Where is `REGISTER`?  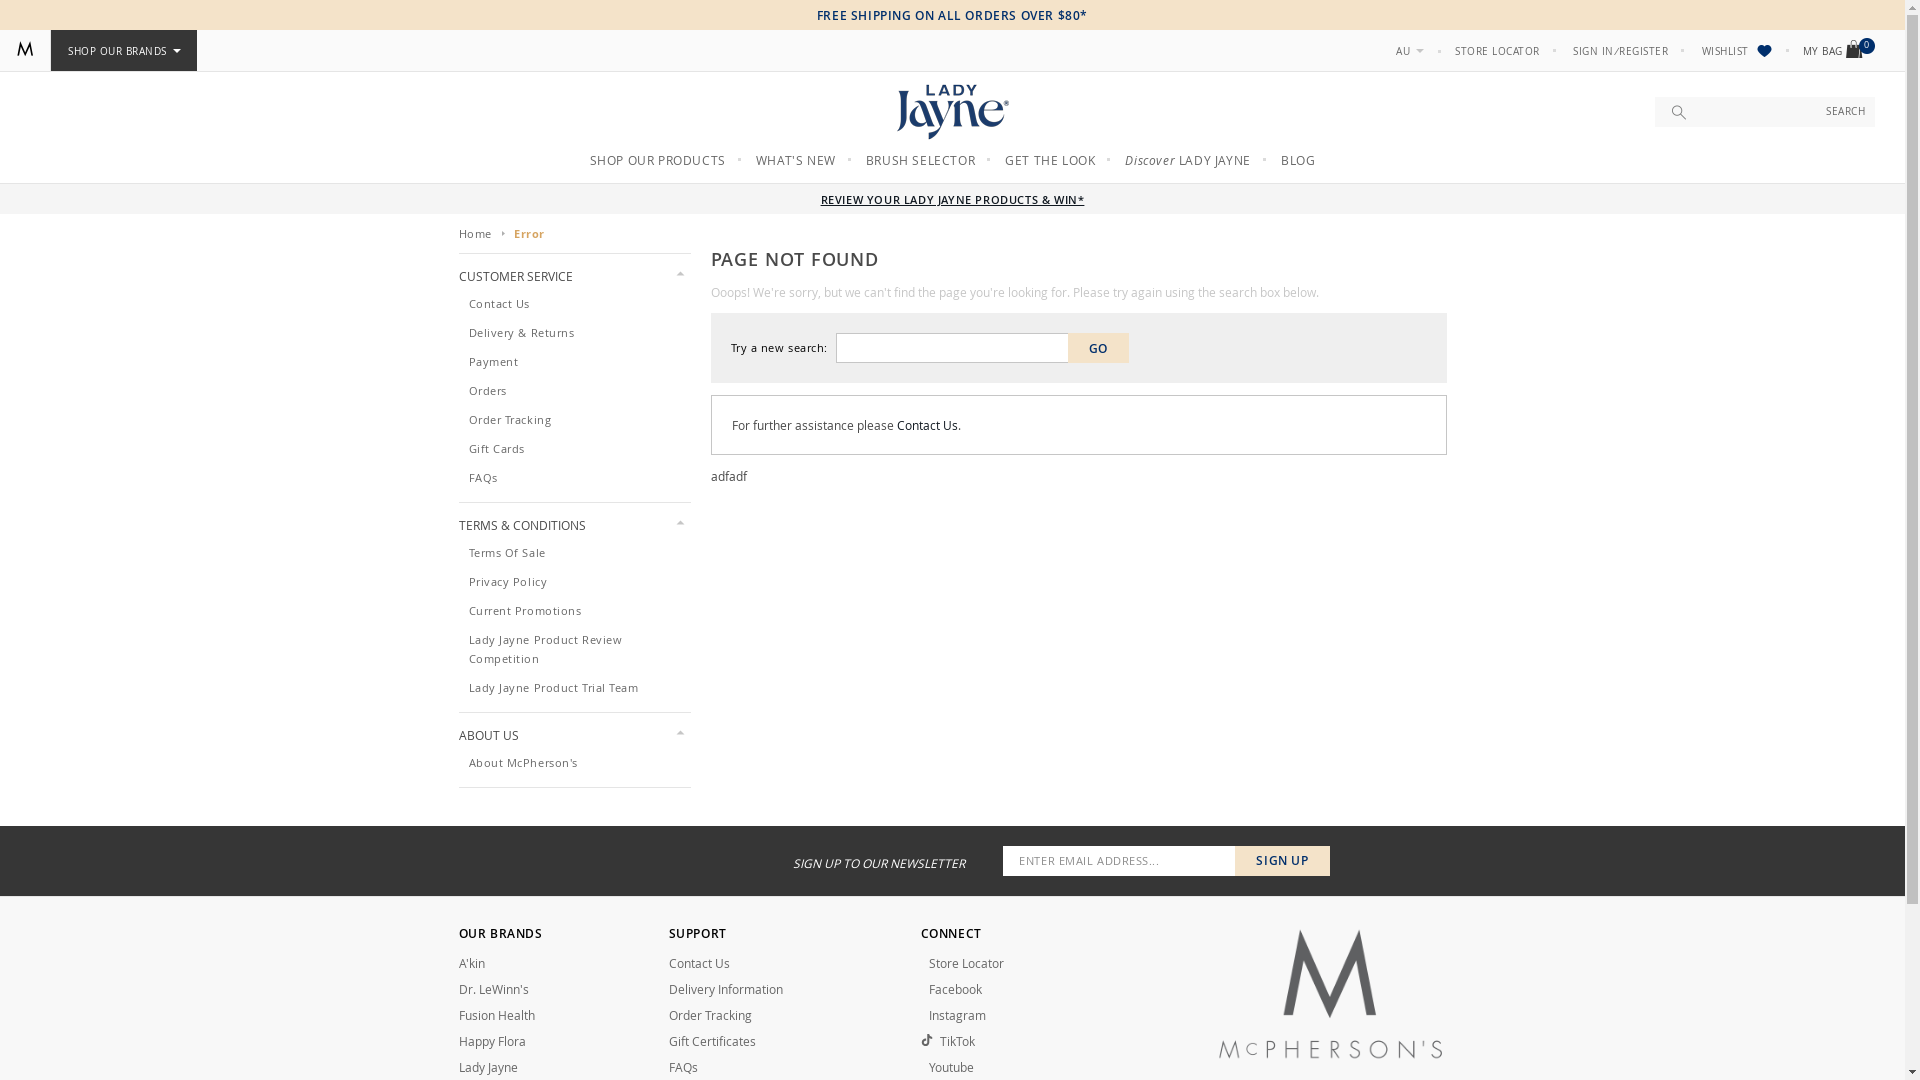
REGISTER is located at coordinates (1644, 52).